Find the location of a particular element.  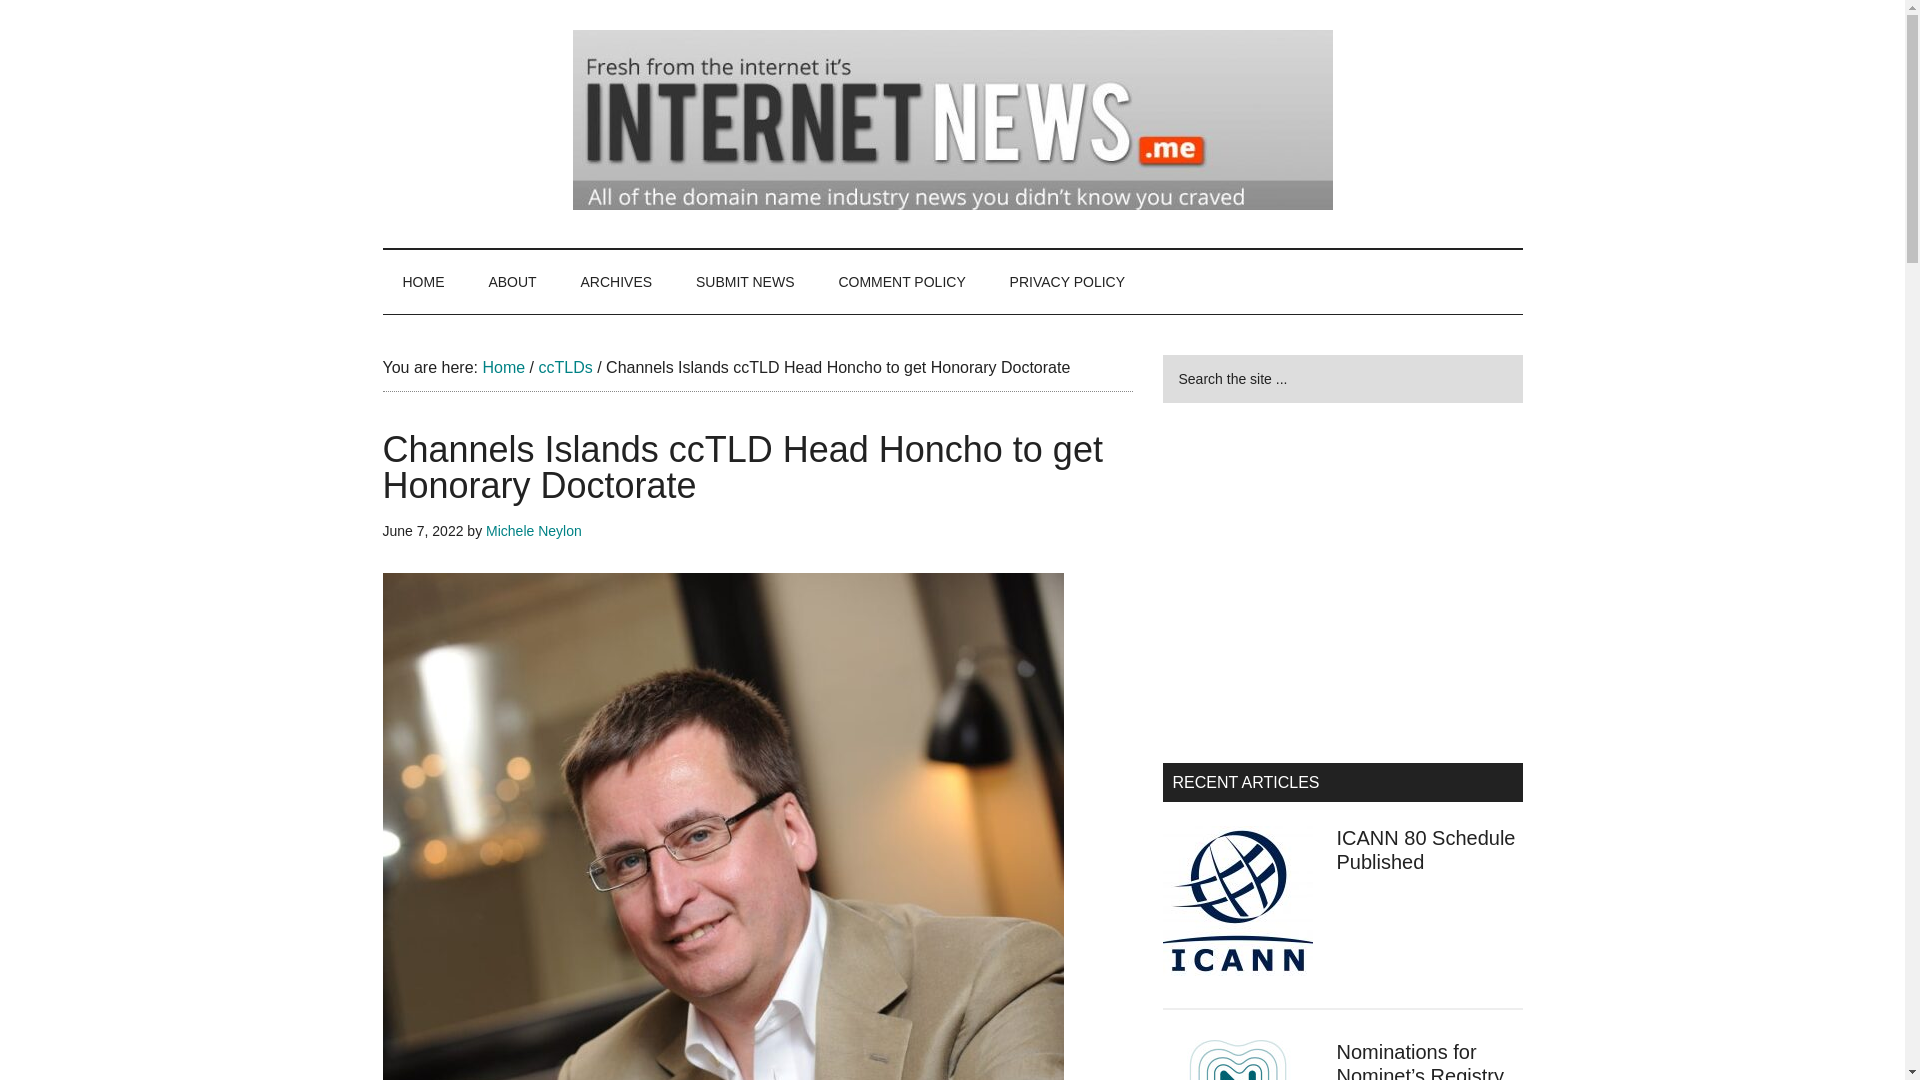

COMMENT POLICY is located at coordinates (900, 282).